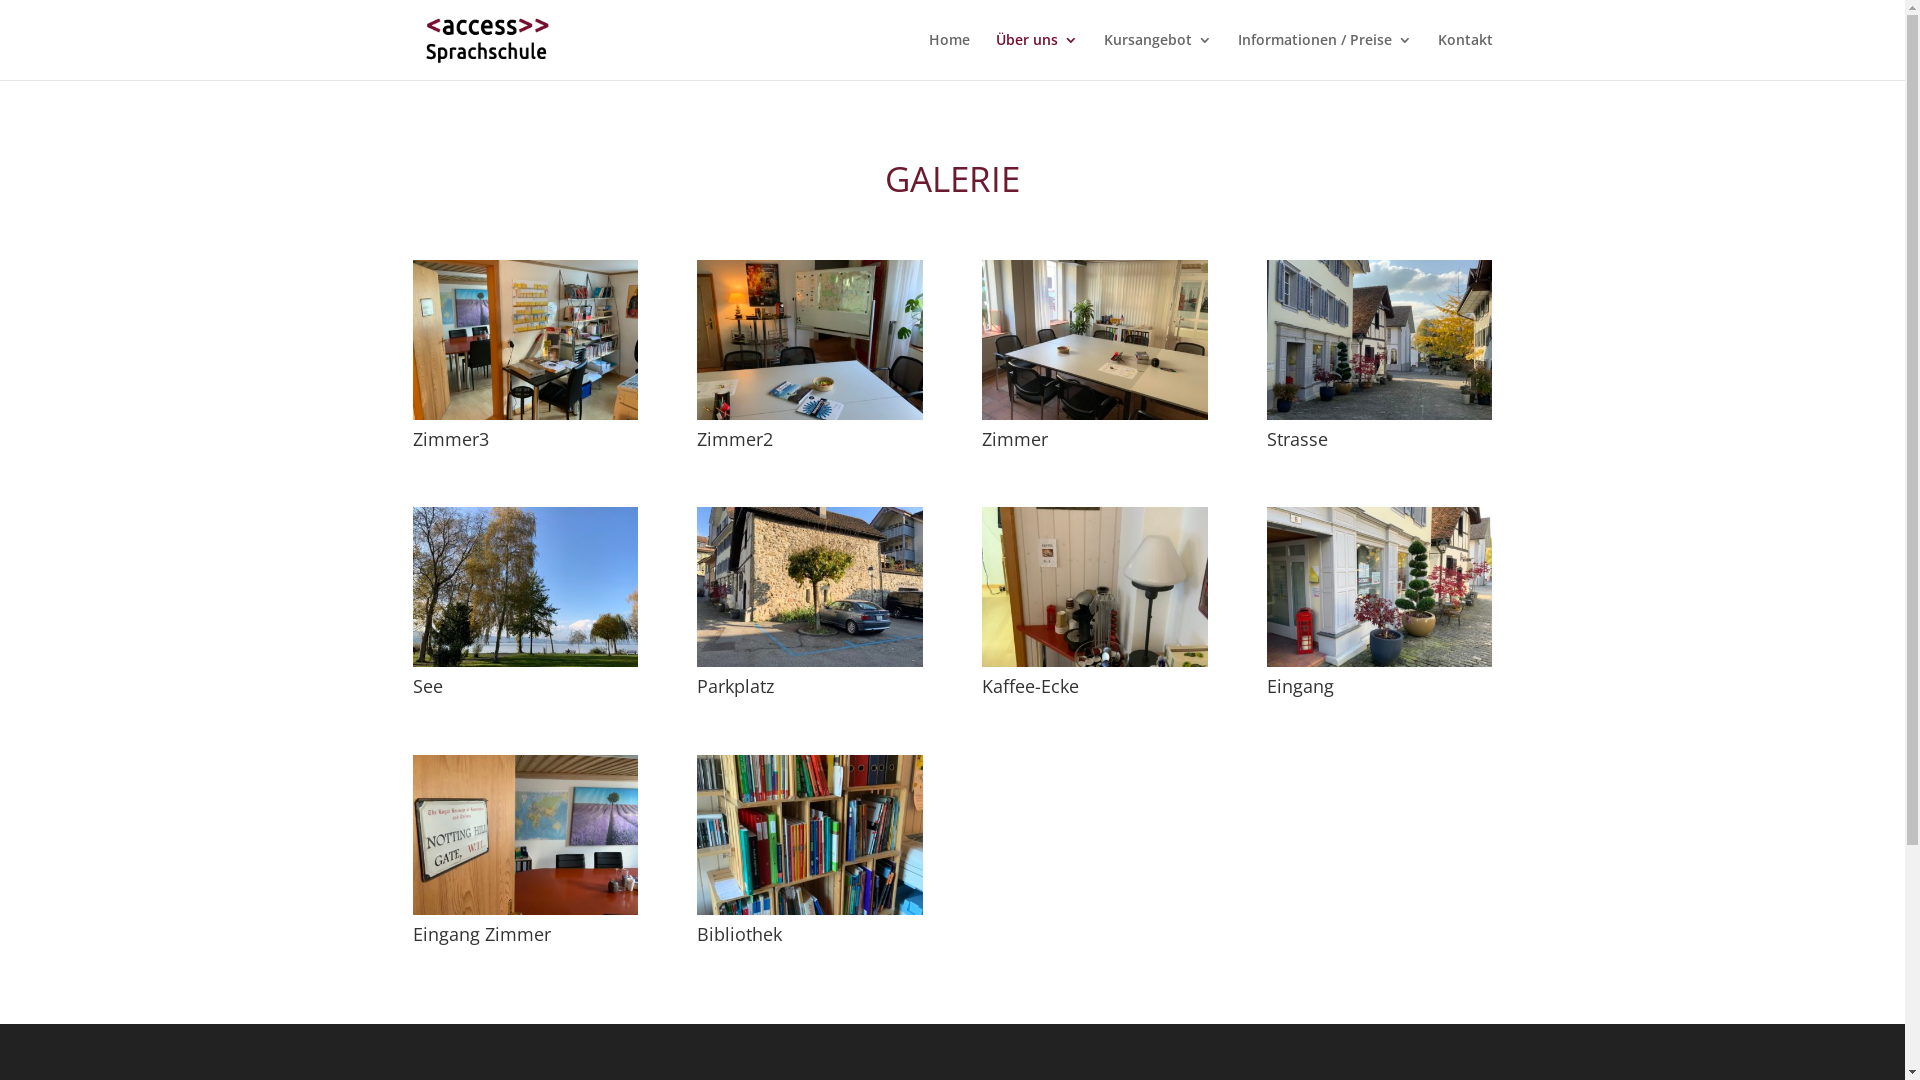  I want to click on Kontakt, so click(1466, 56).